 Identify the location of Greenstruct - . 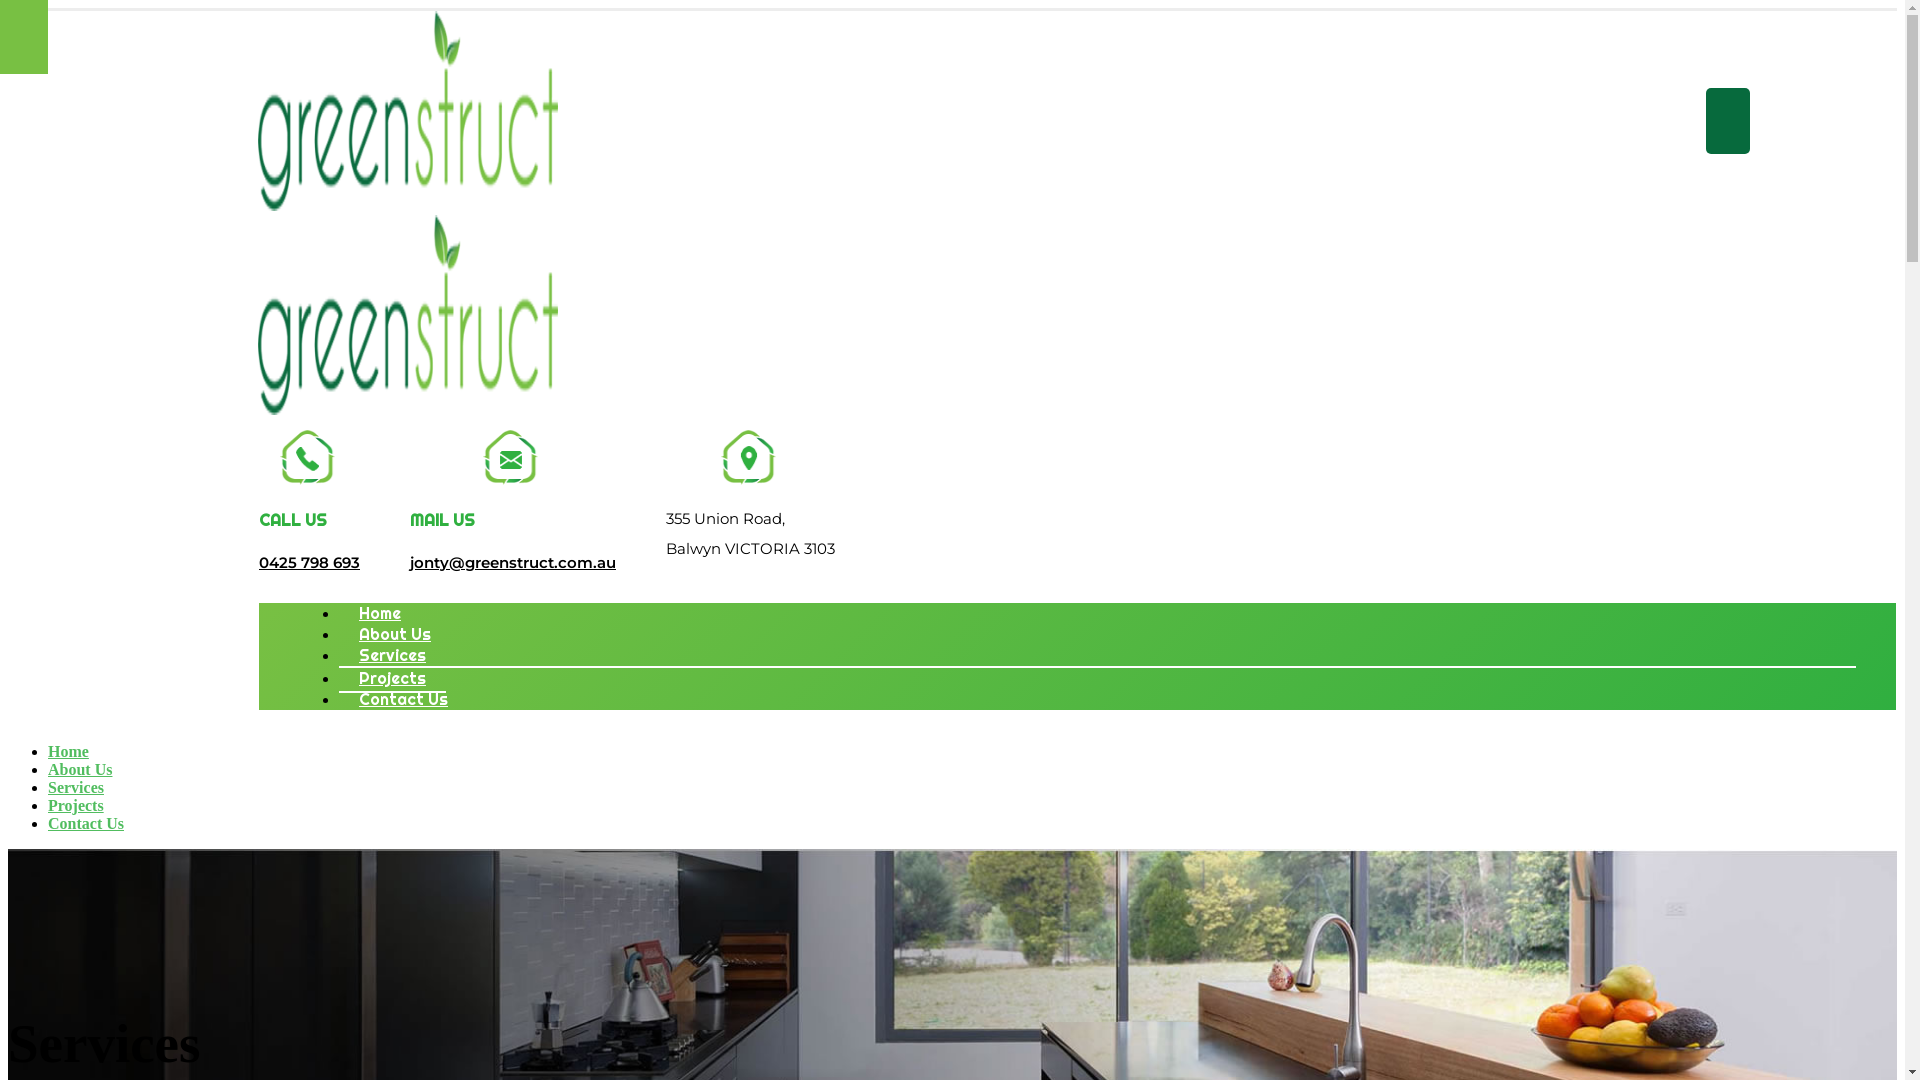
(408, 308).